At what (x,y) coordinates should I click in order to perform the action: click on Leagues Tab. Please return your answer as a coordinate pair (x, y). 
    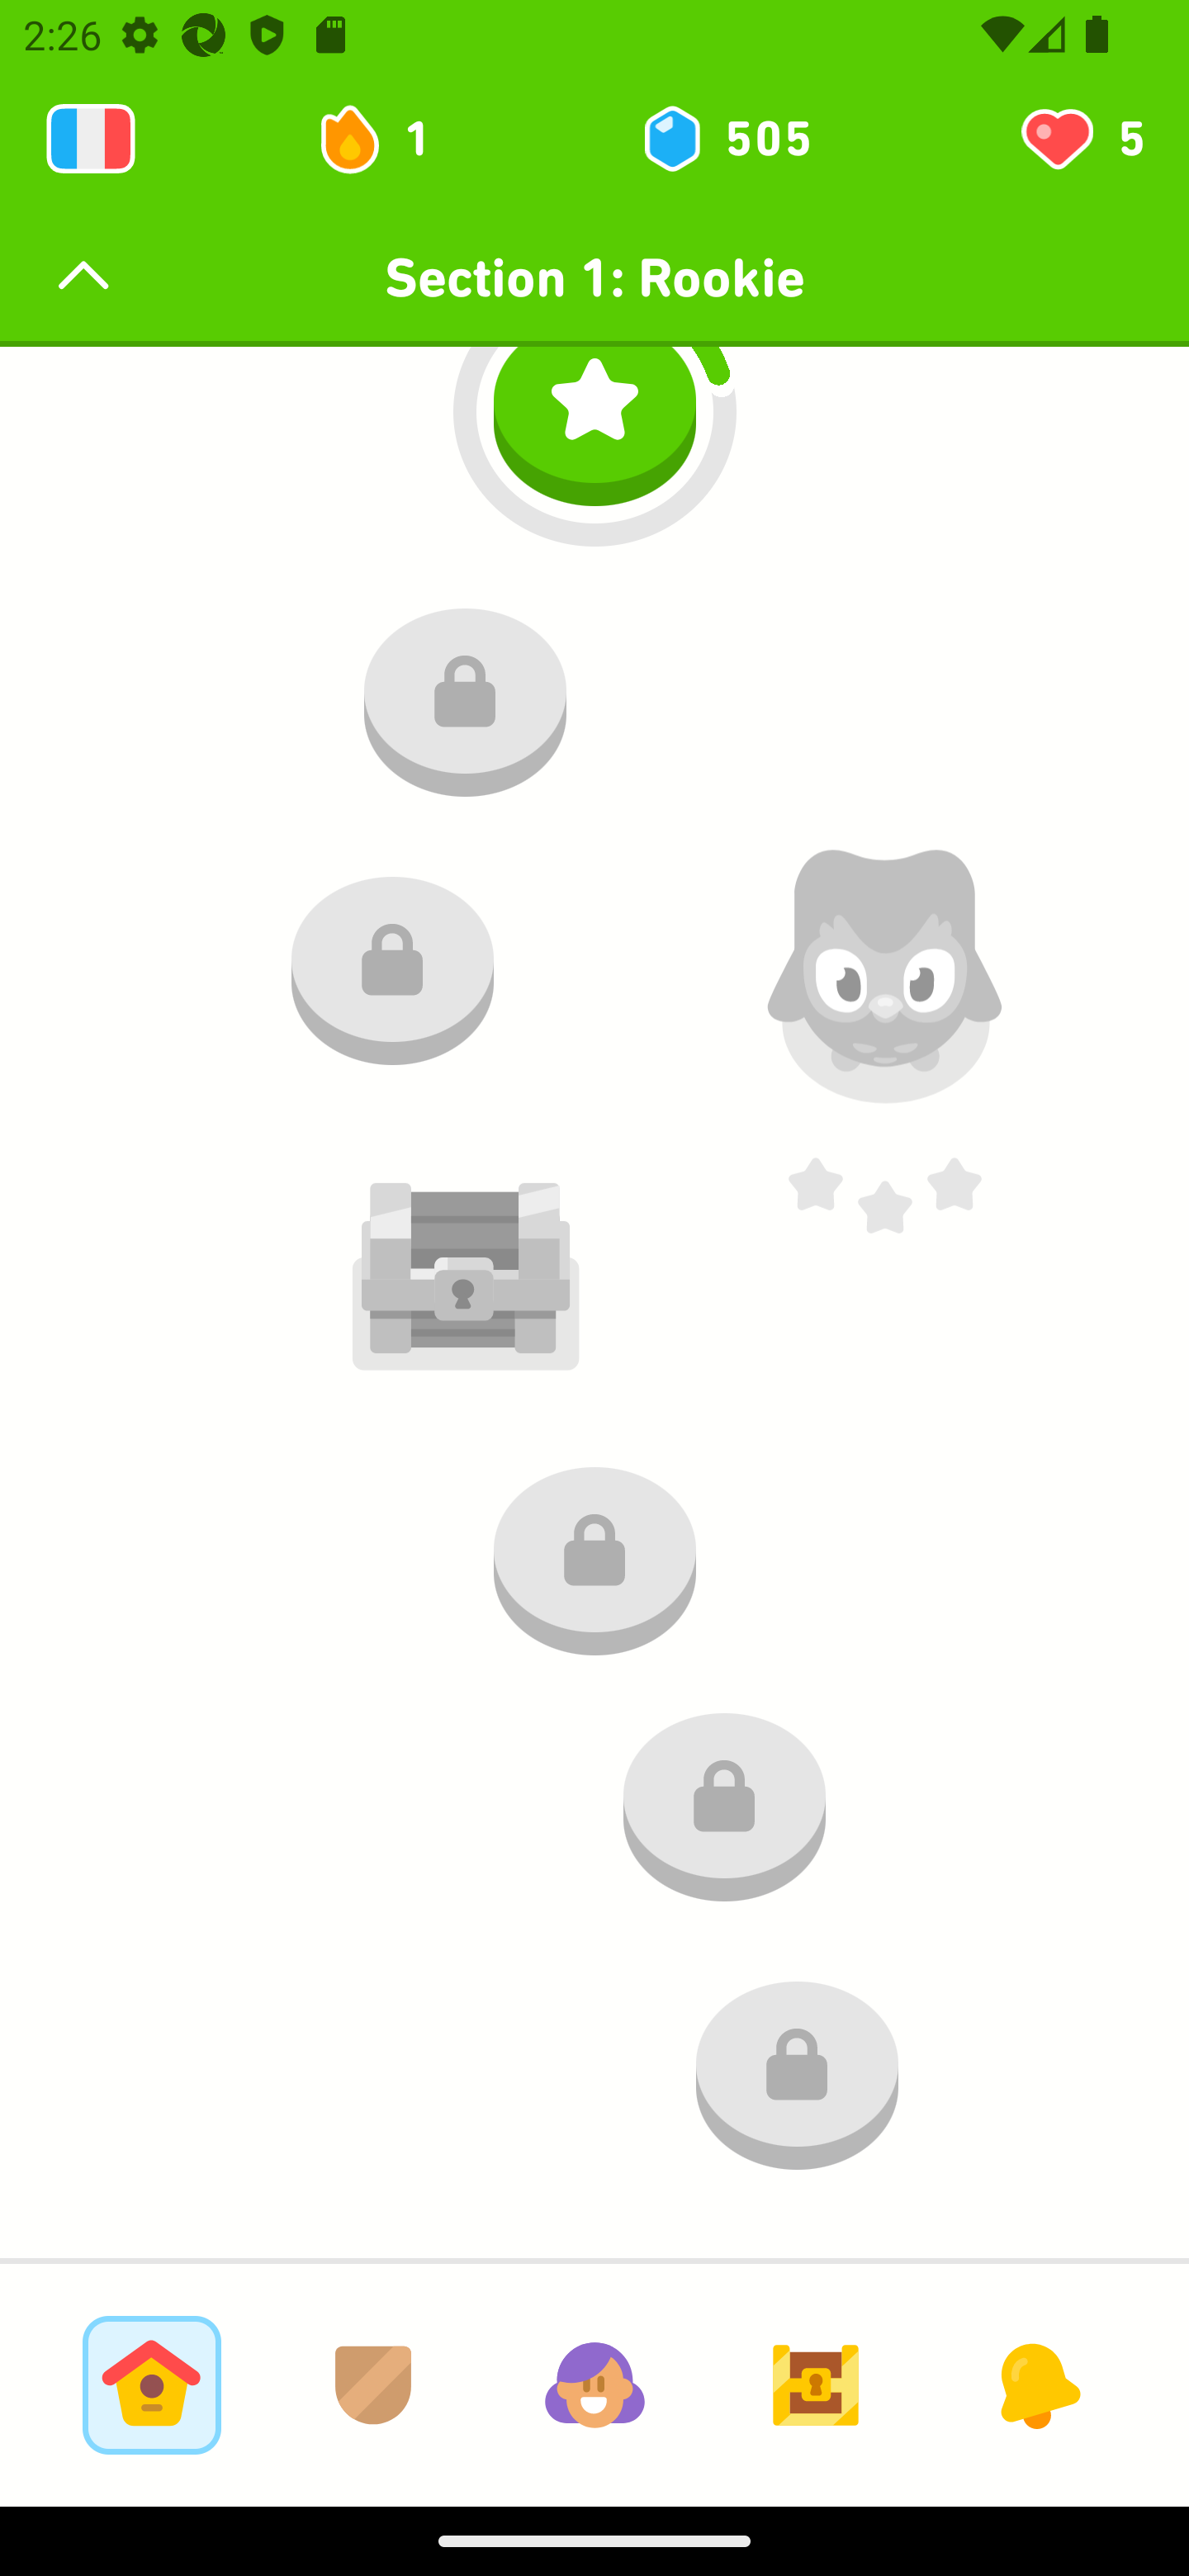
    Looking at the image, I should click on (373, 2384).